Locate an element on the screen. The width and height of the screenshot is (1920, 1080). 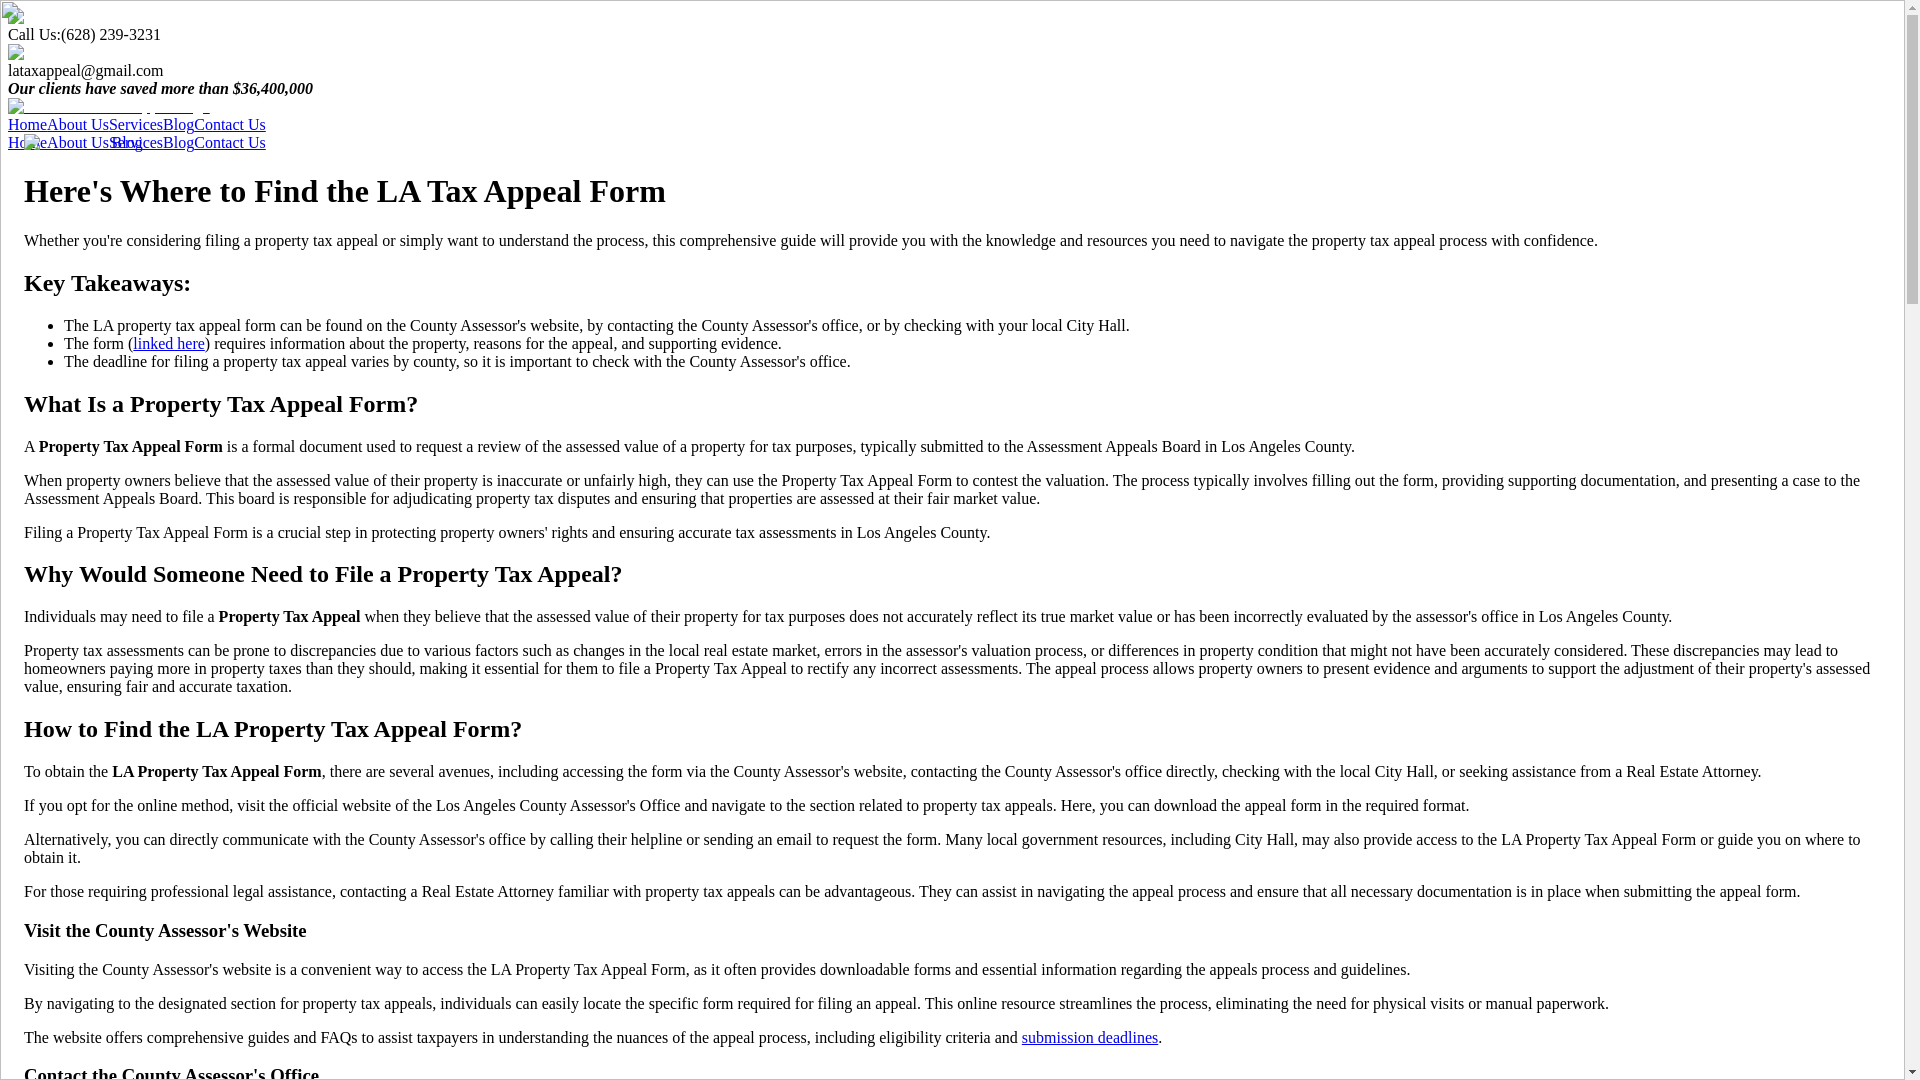
Home is located at coordinates (26, 142).